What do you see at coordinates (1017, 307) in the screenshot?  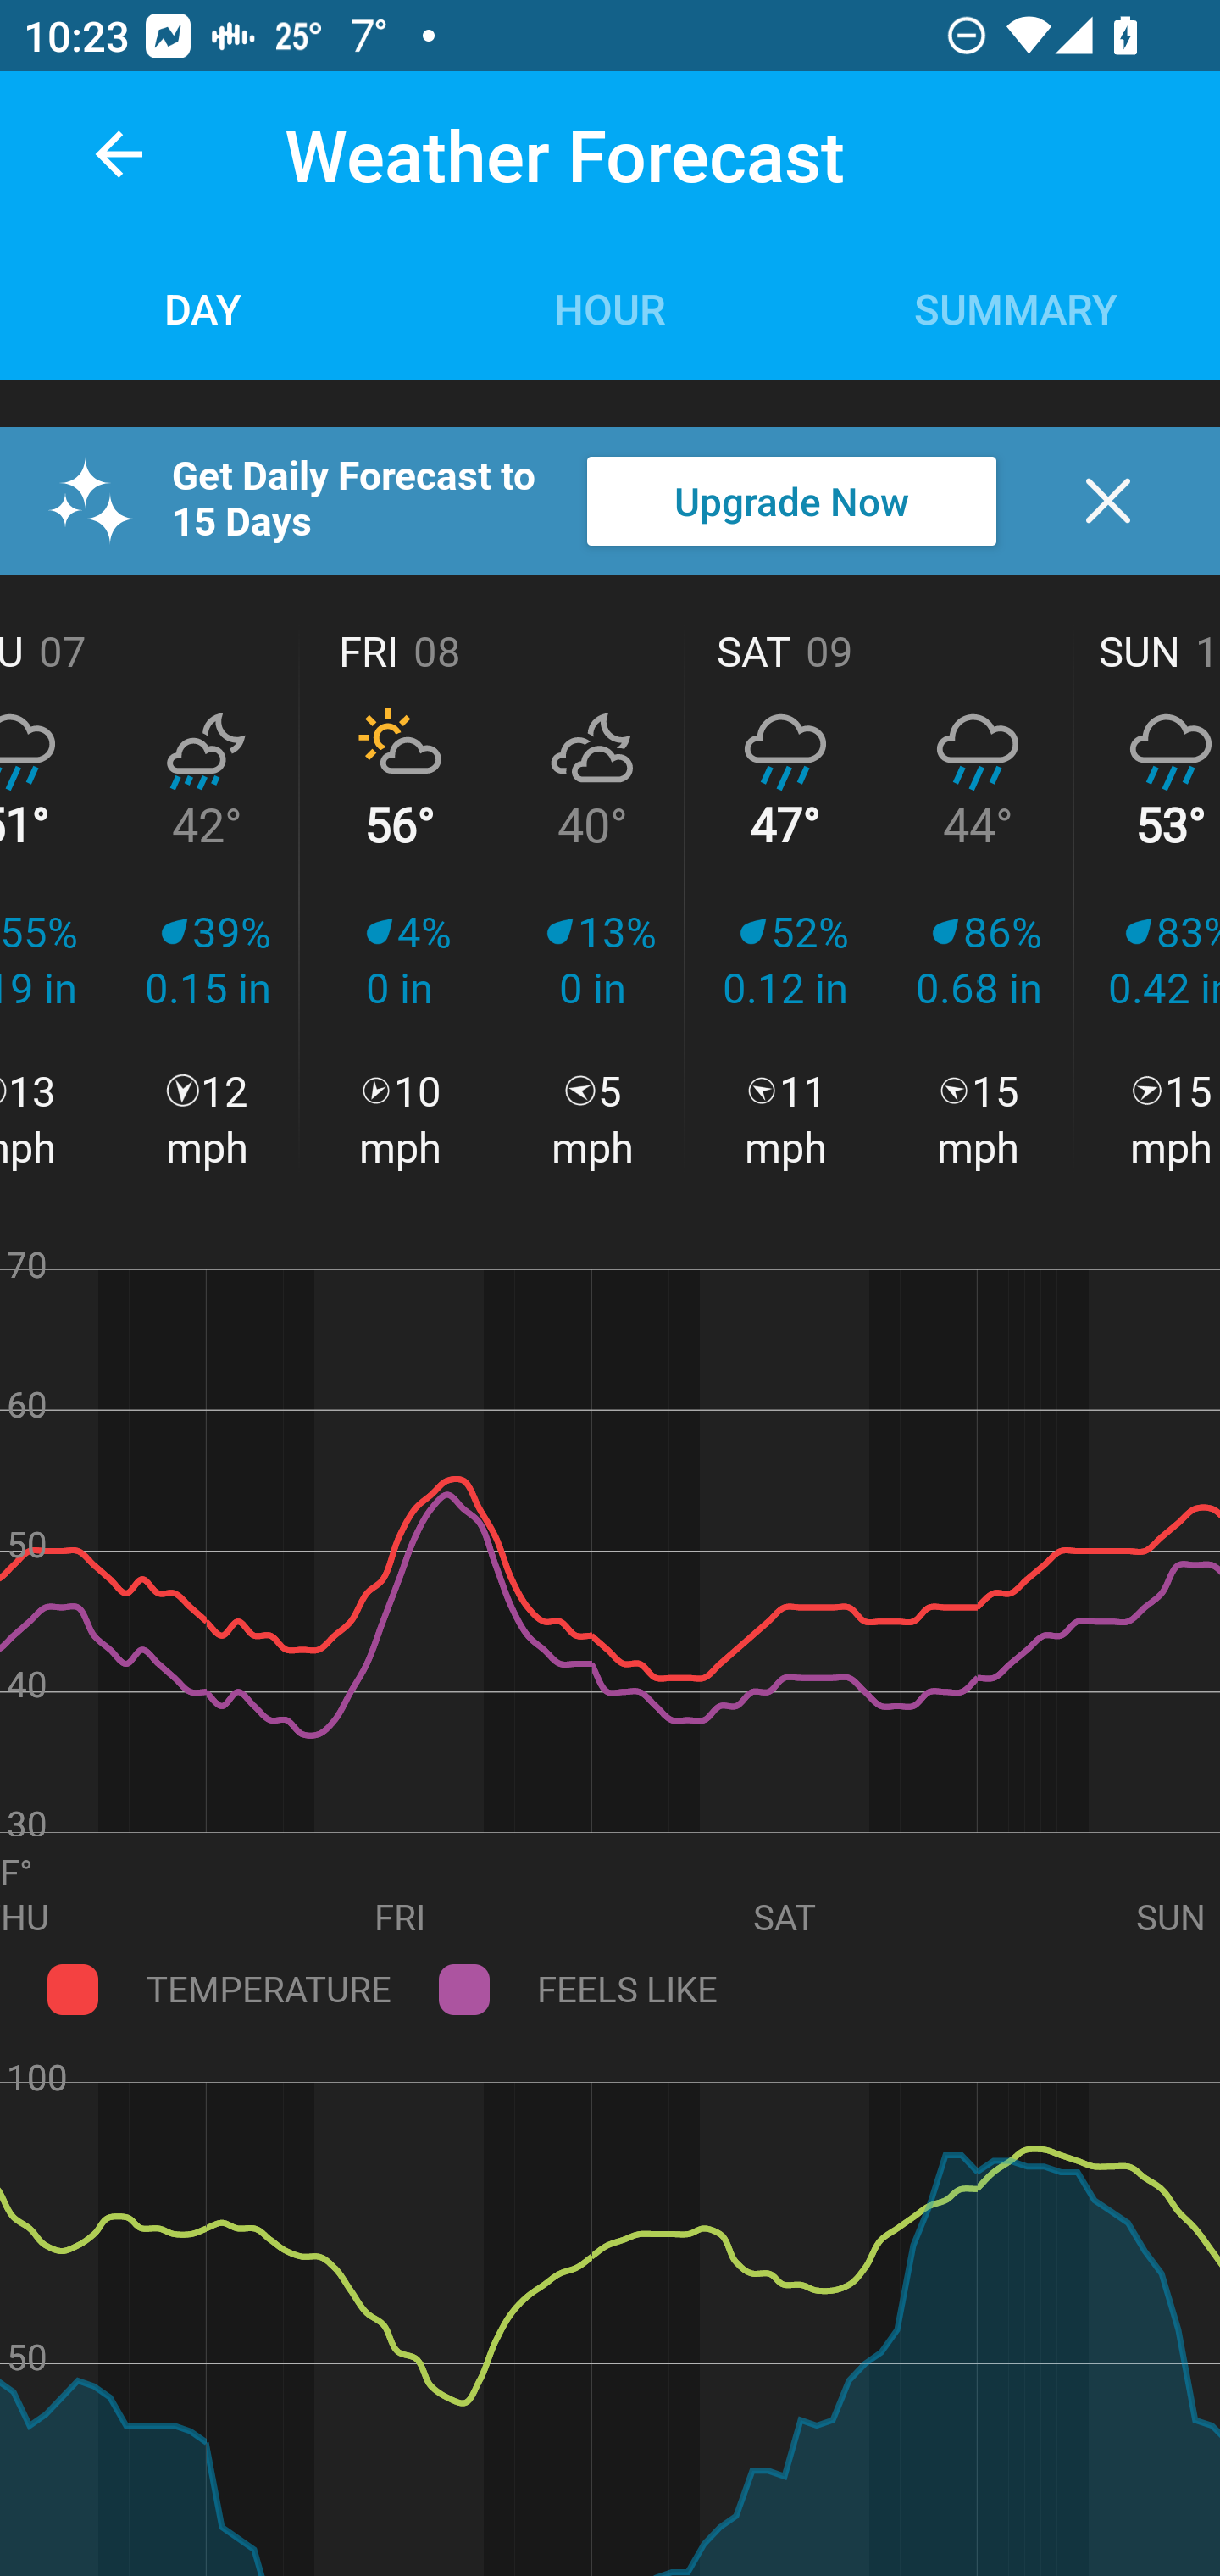 I see `Summary Tab SUMMARY` at bounding box center [1017, 307].